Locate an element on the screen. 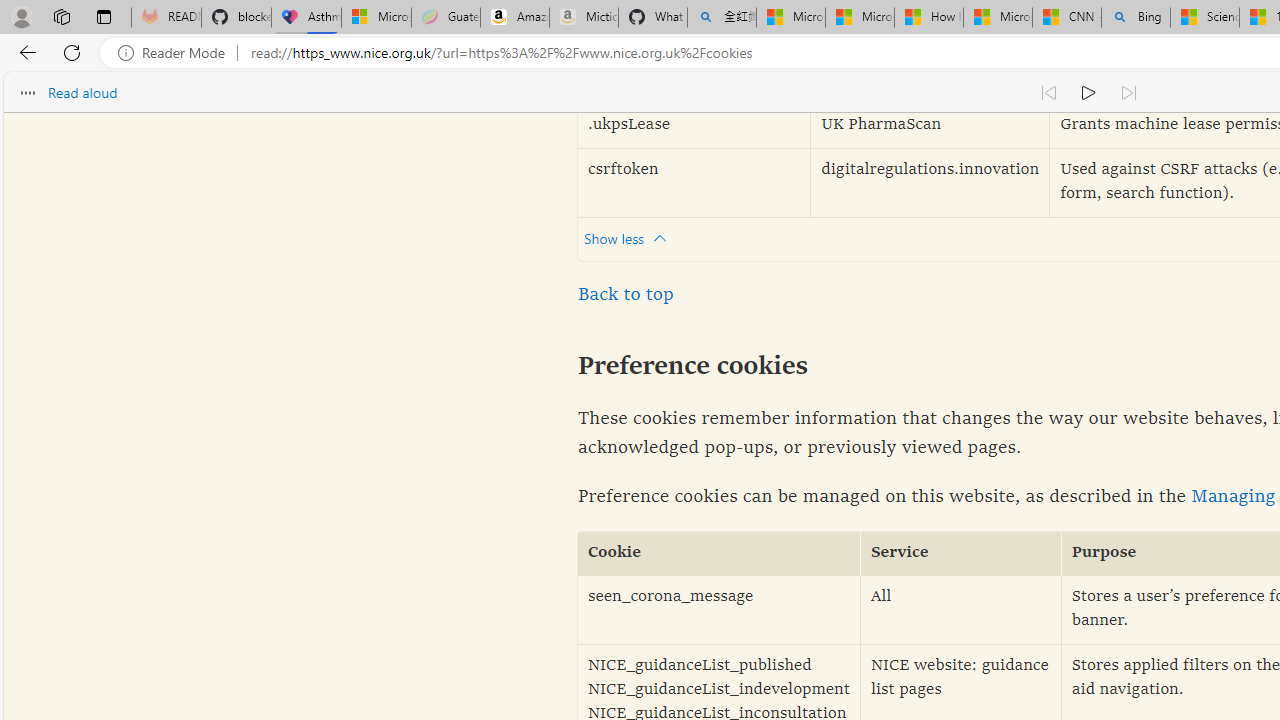 The width and height of the screenshot is (1280, 720). Back to top is located at coordinates (626, 294).